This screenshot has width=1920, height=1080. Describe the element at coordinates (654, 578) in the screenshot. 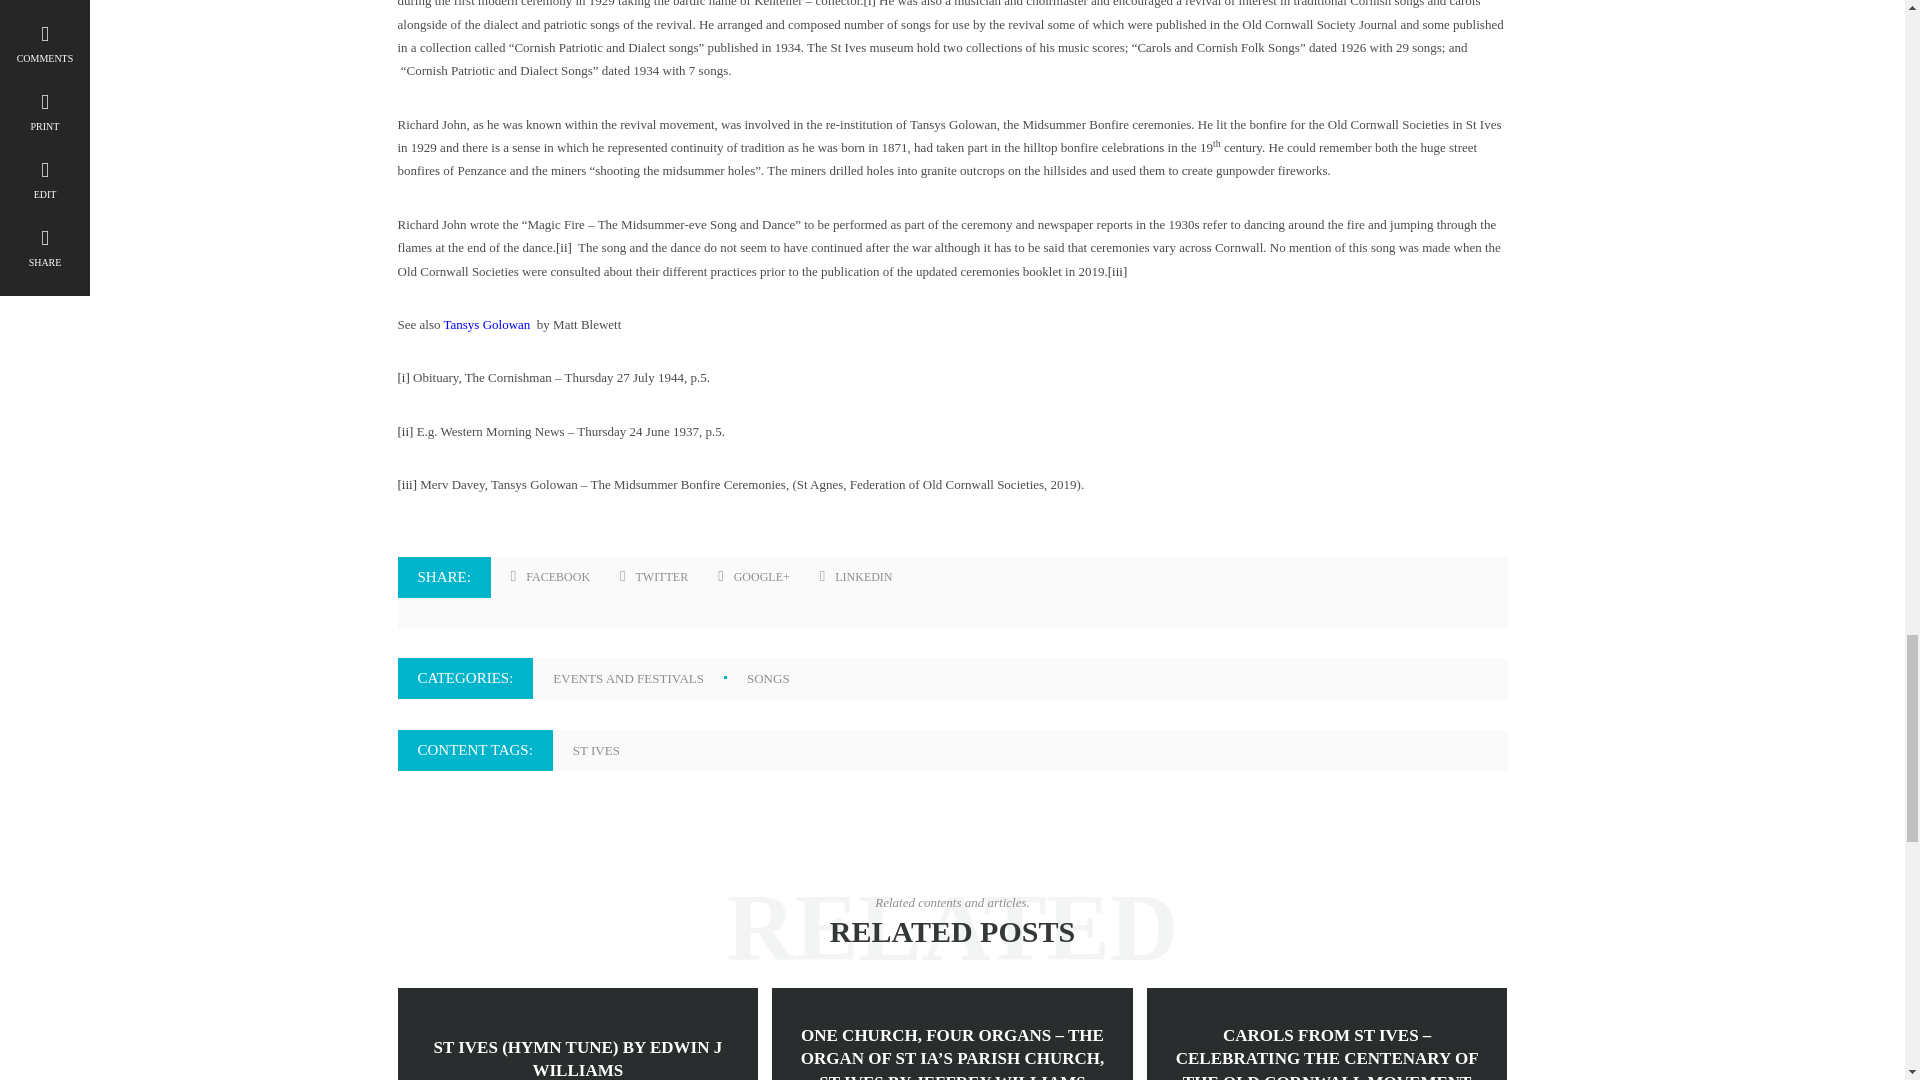

I see `Share toTwitter` at that location.